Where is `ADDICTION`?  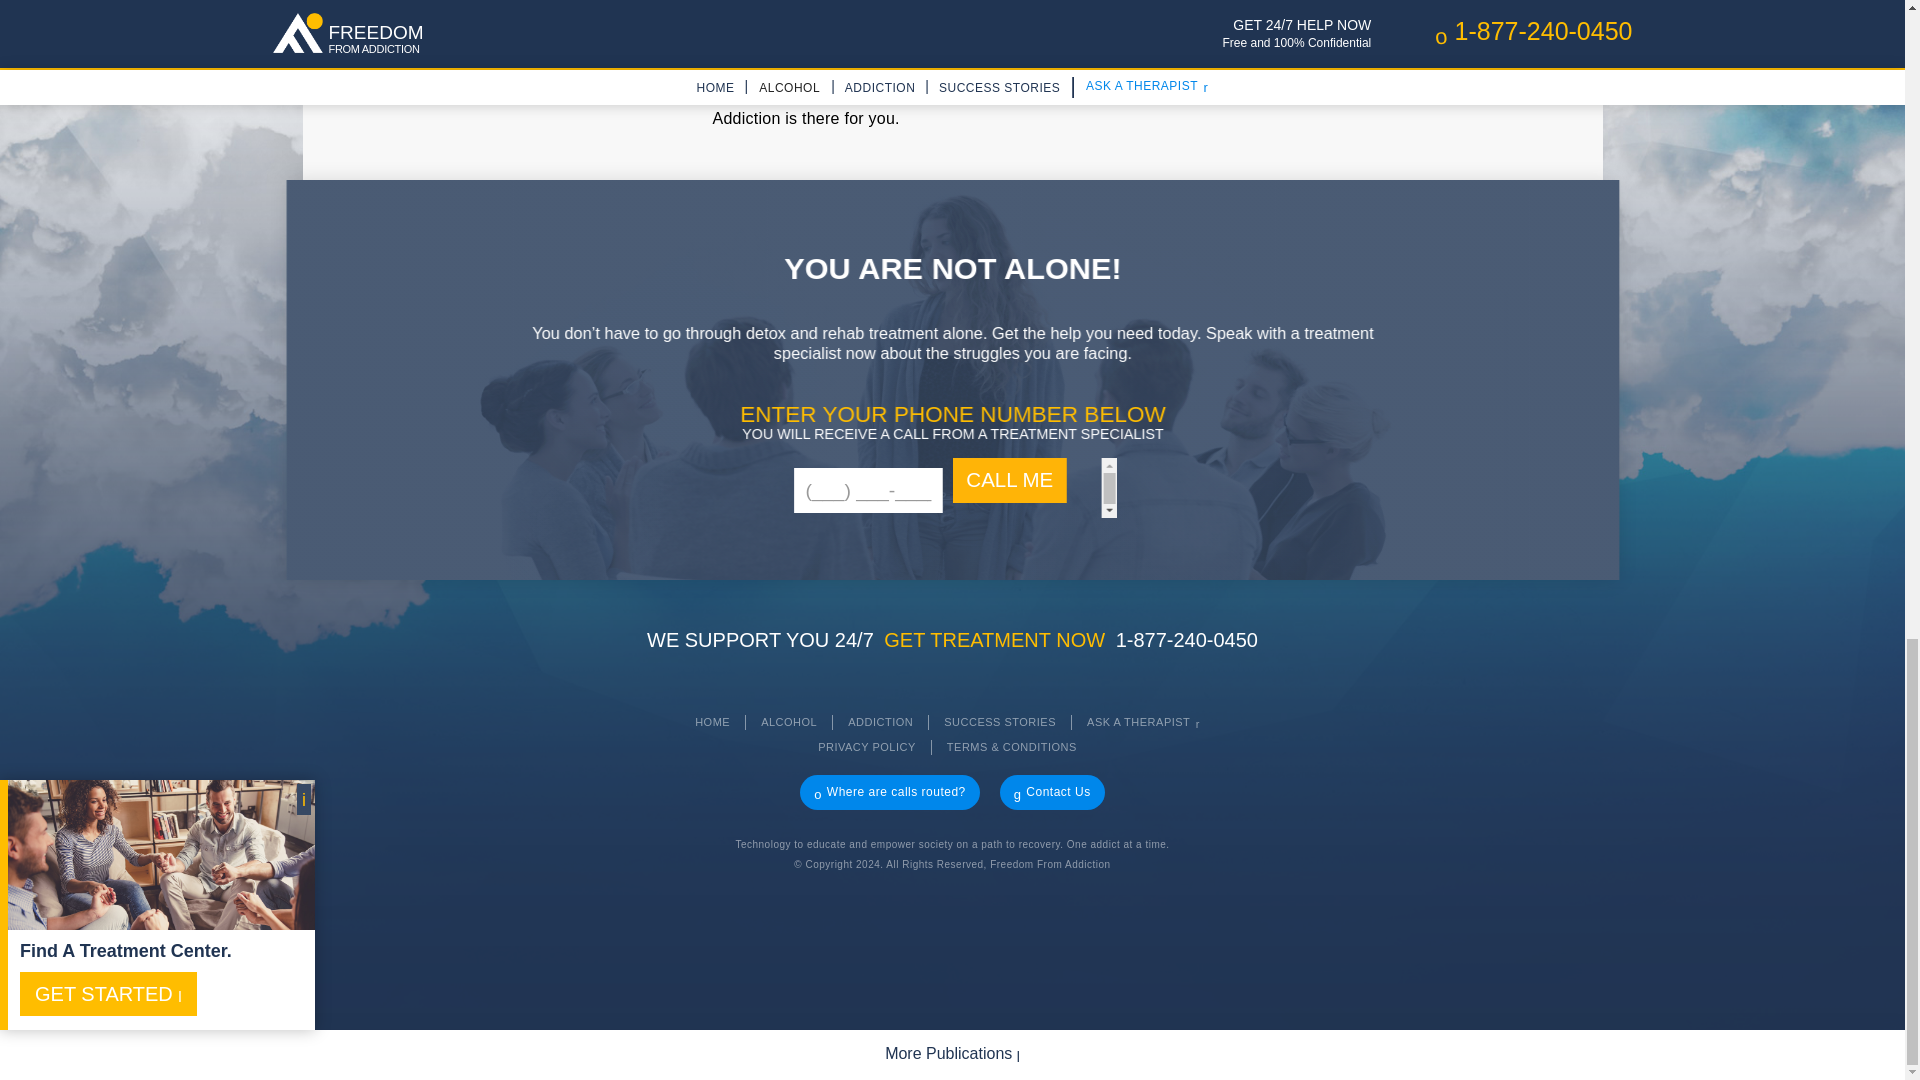 ADDICTION is located at coordinates (880, 722).